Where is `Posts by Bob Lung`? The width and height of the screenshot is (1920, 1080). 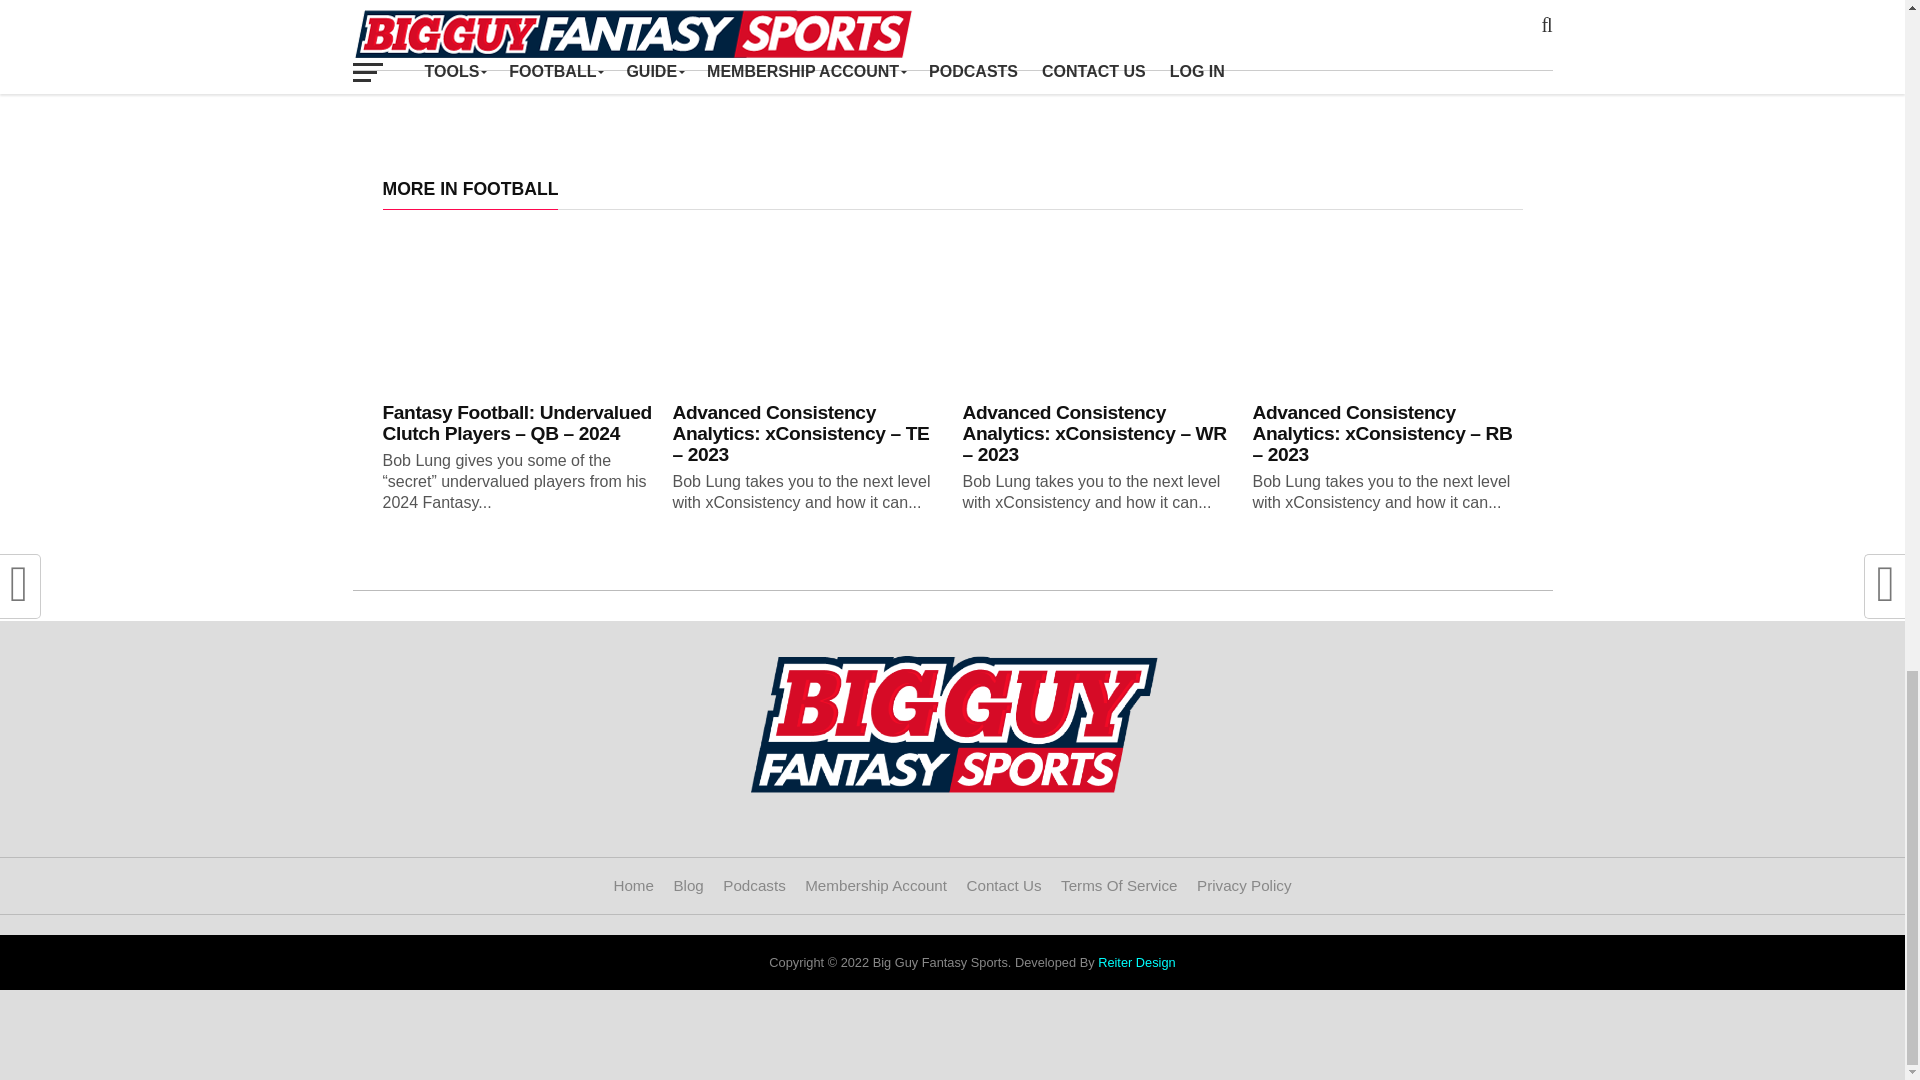
Posts by Bob Lung is located at coordinates (574, 6).